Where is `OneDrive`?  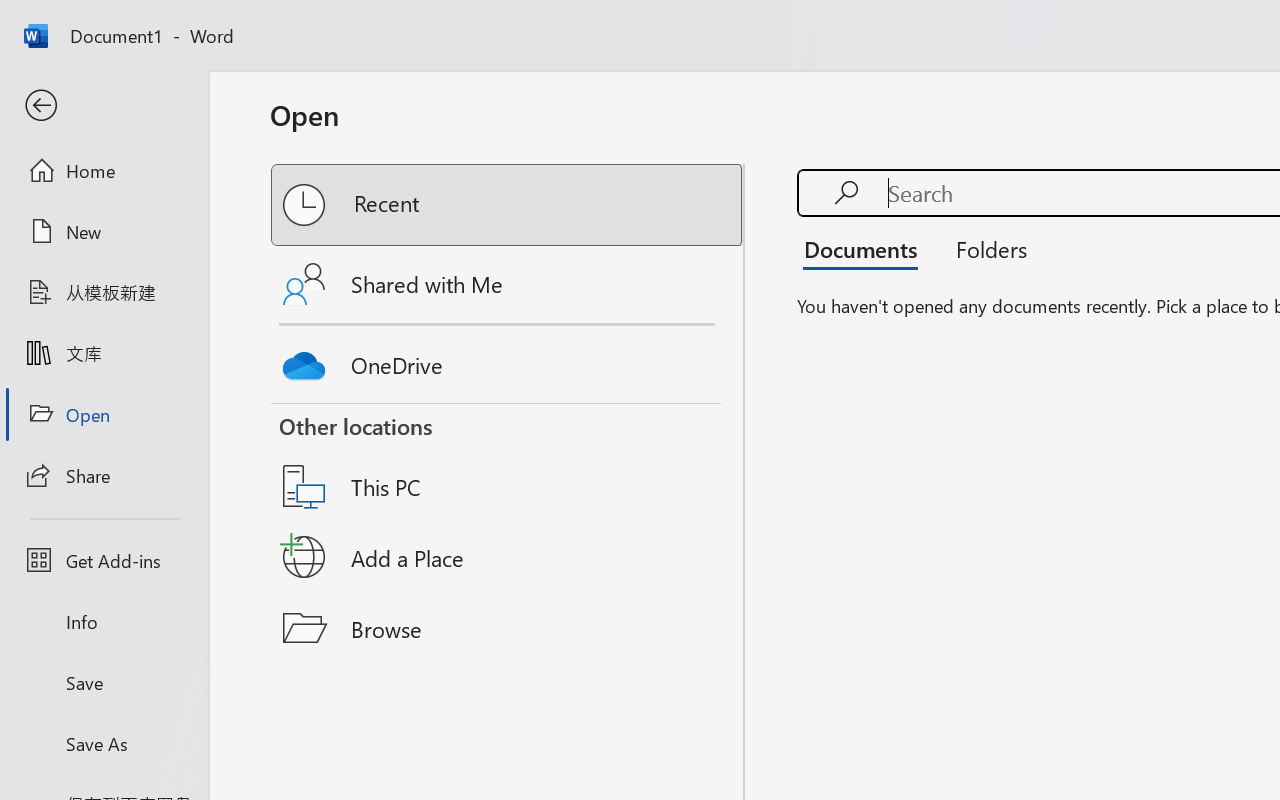
OneDrive is located at coordinates (508, 360).